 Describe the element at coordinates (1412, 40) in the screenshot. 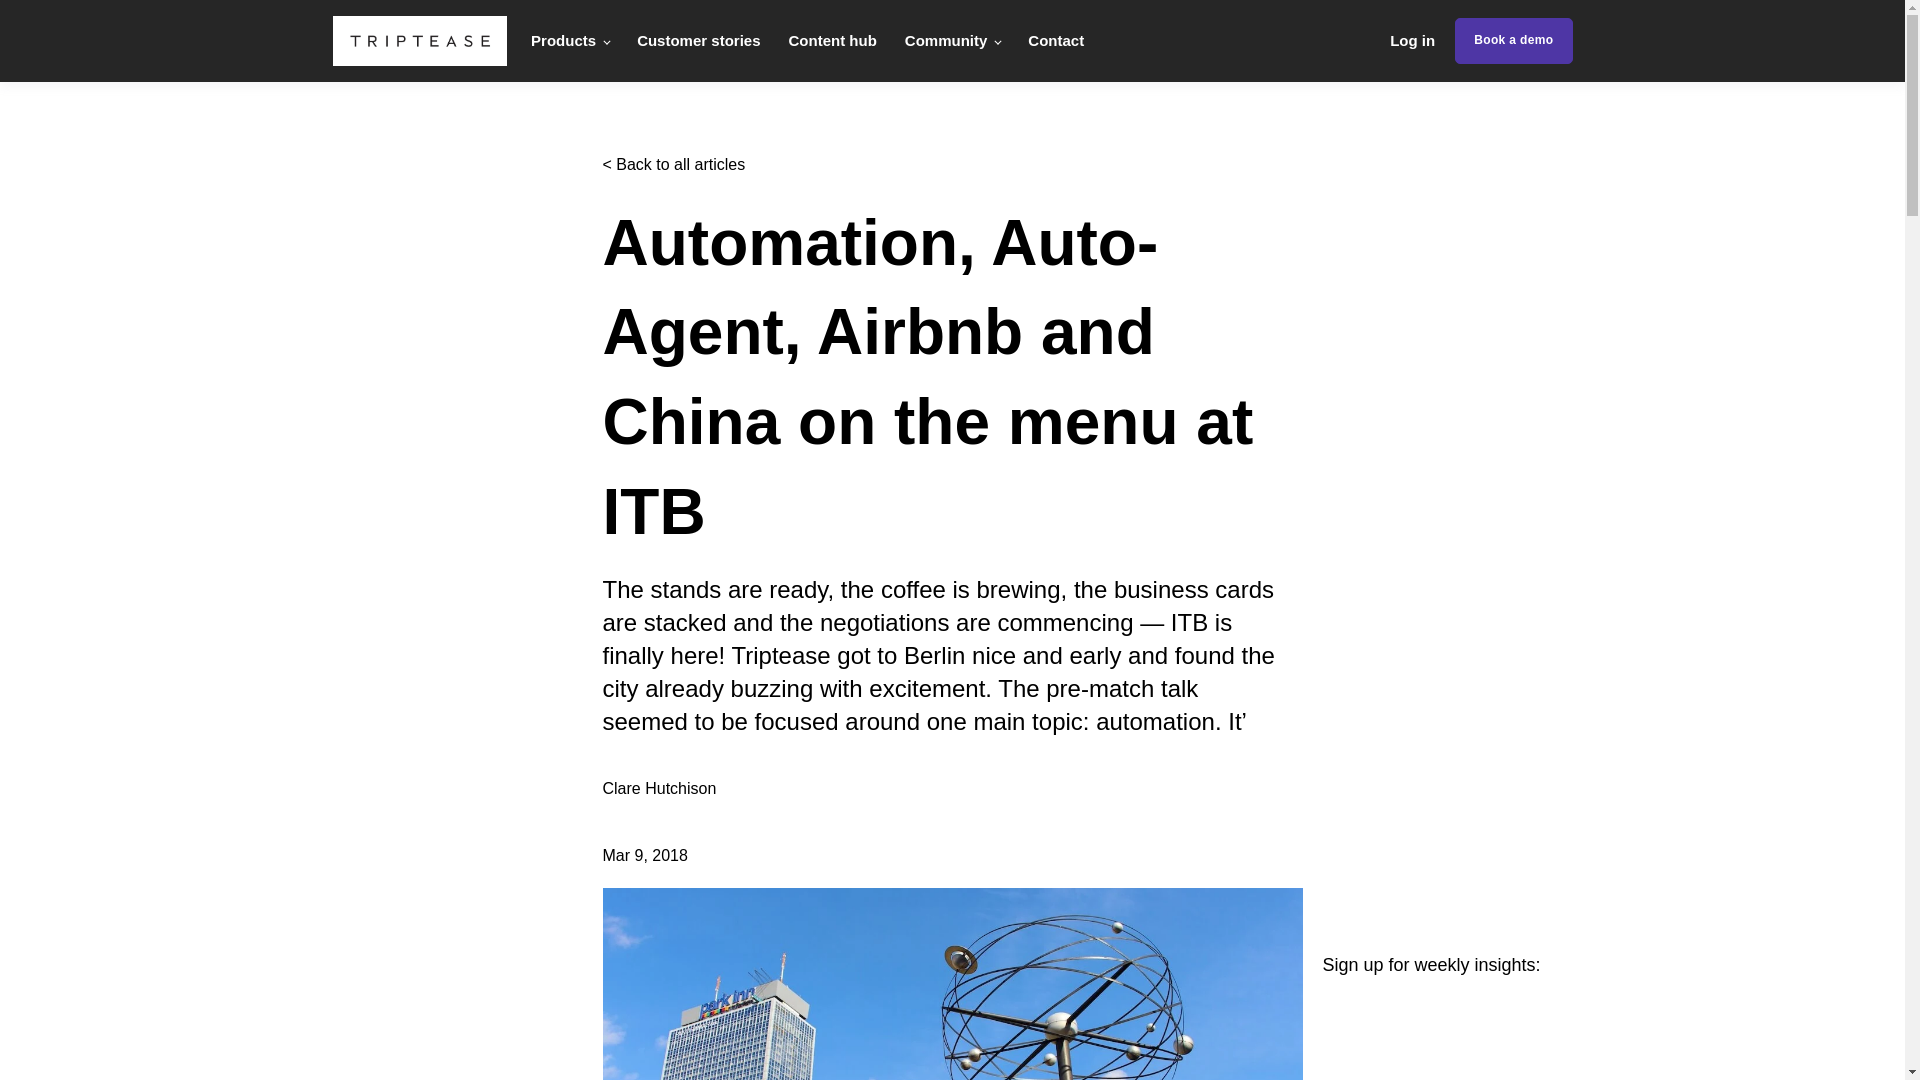

I see `Log in` at that location.